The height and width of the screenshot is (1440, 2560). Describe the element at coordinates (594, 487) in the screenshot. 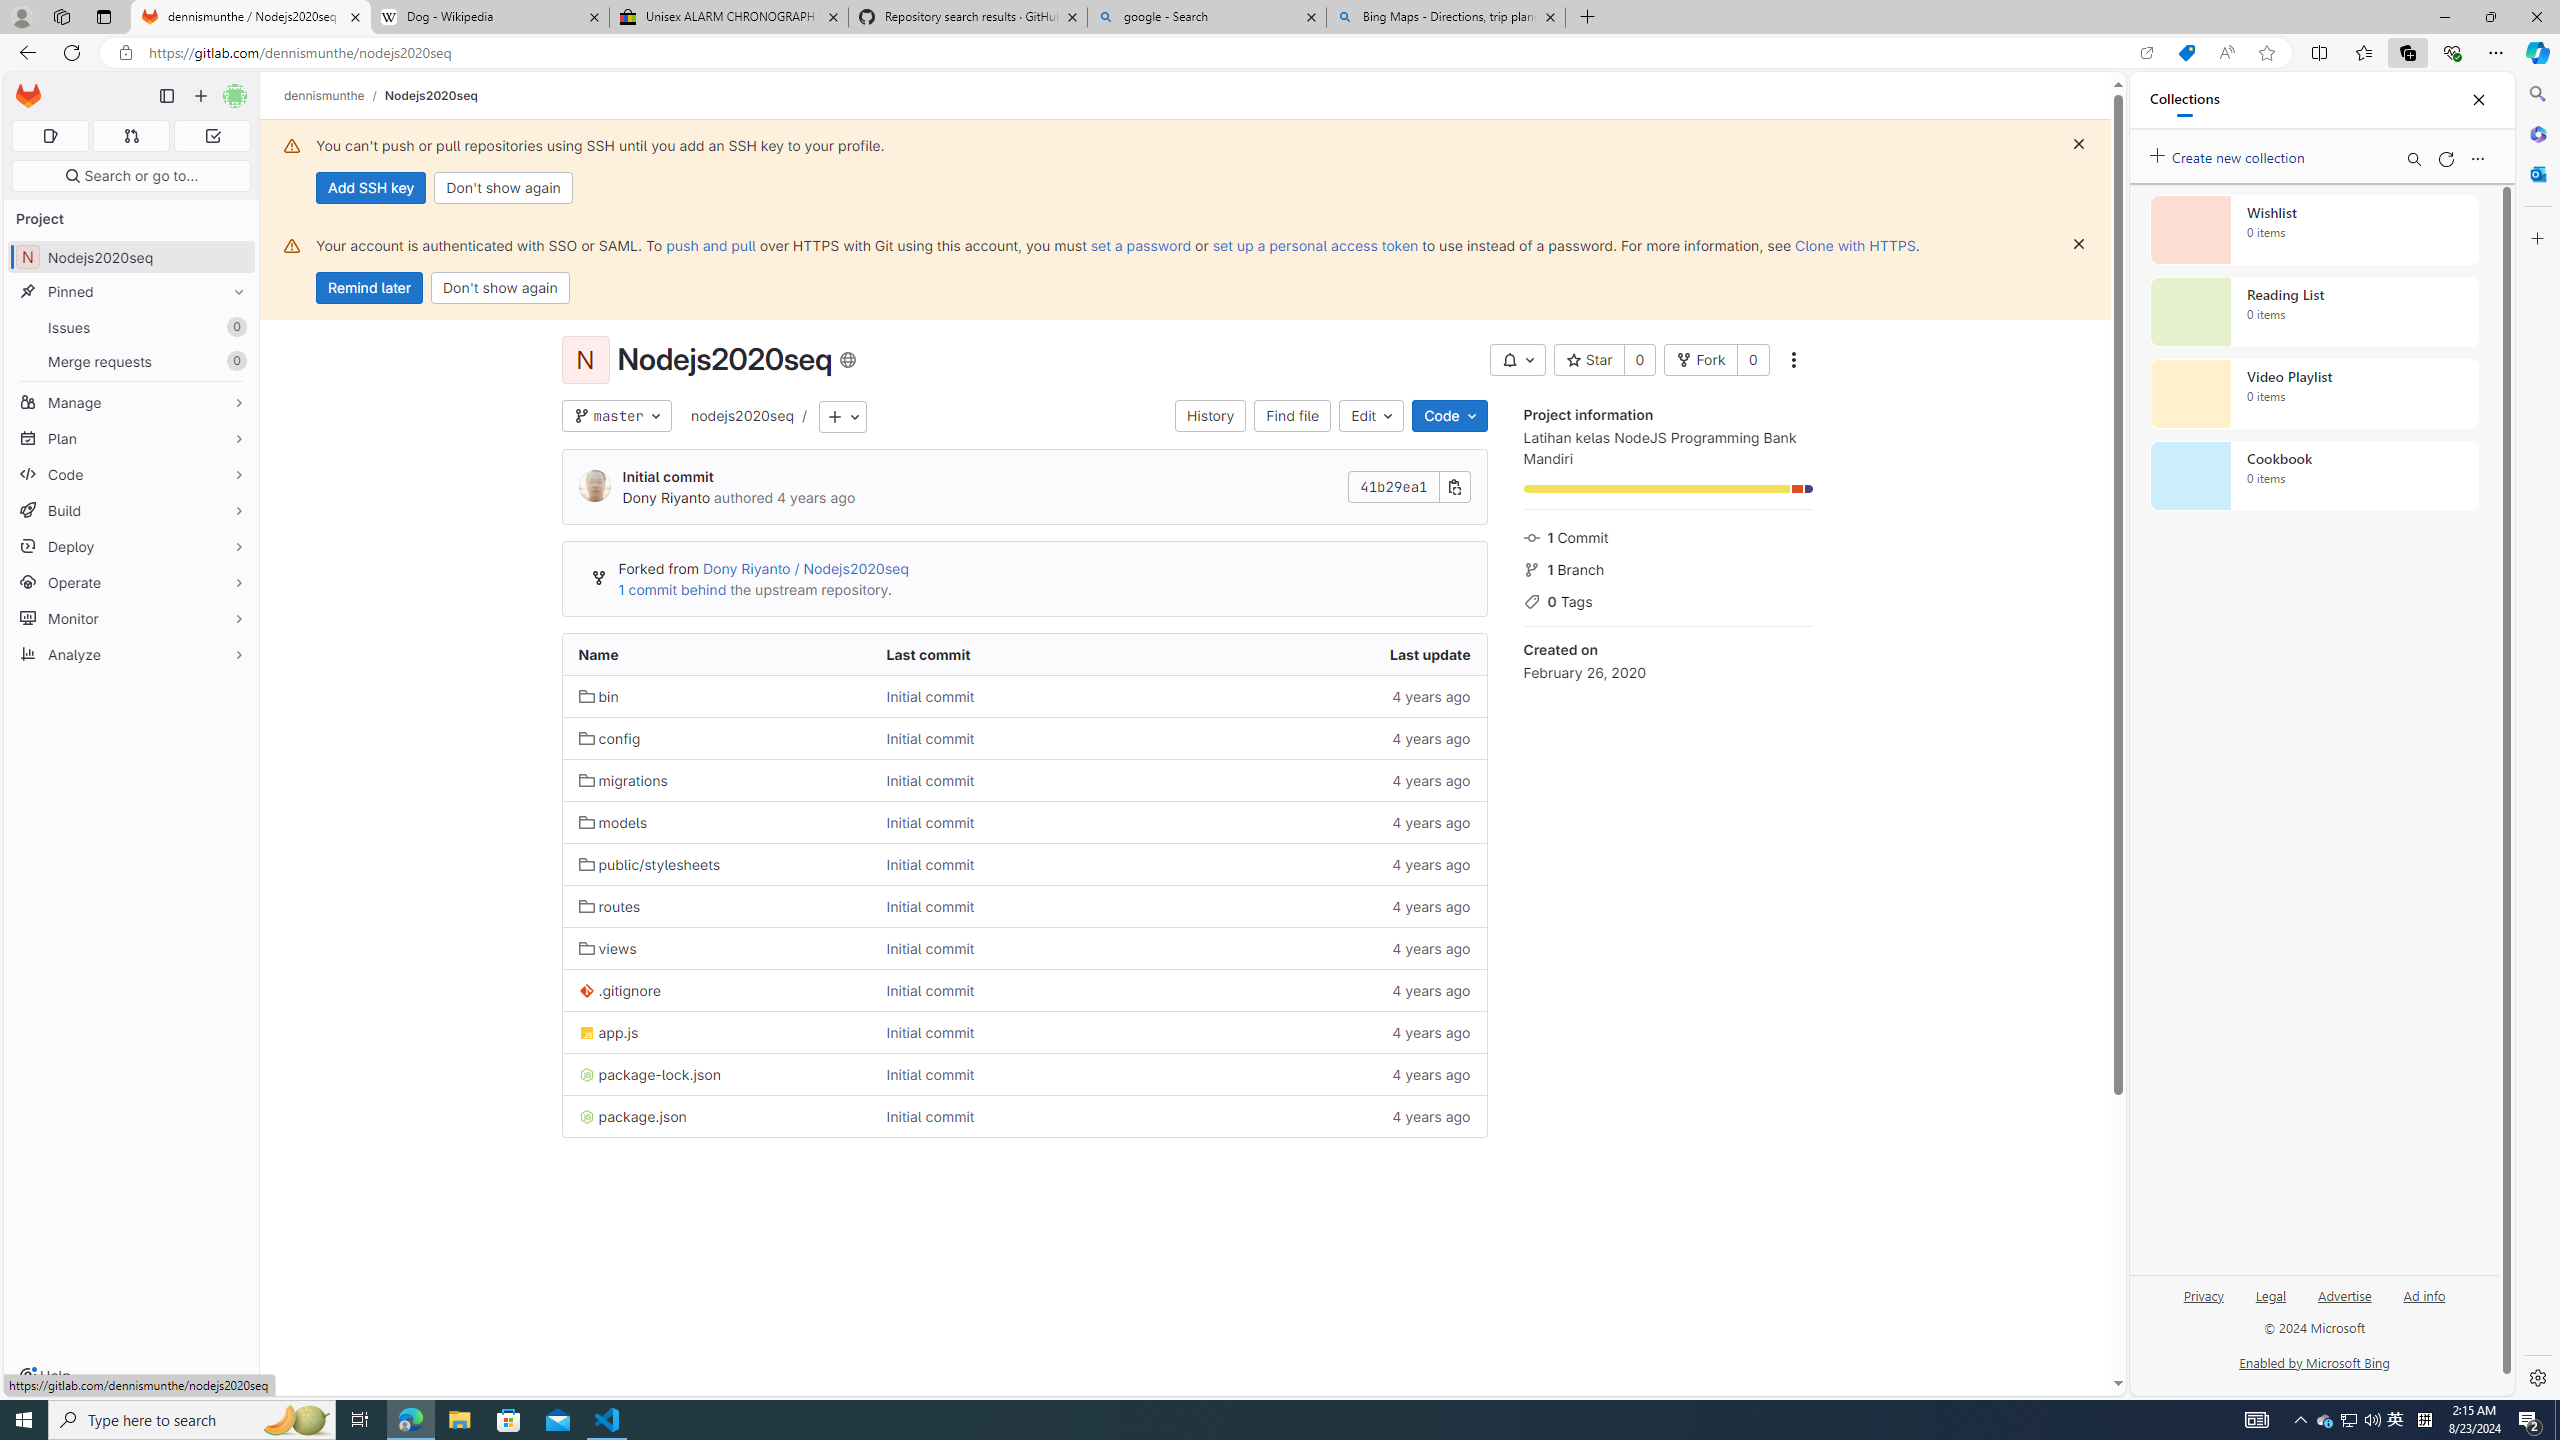

I see `Dony Riyanto's avatar` at that location.